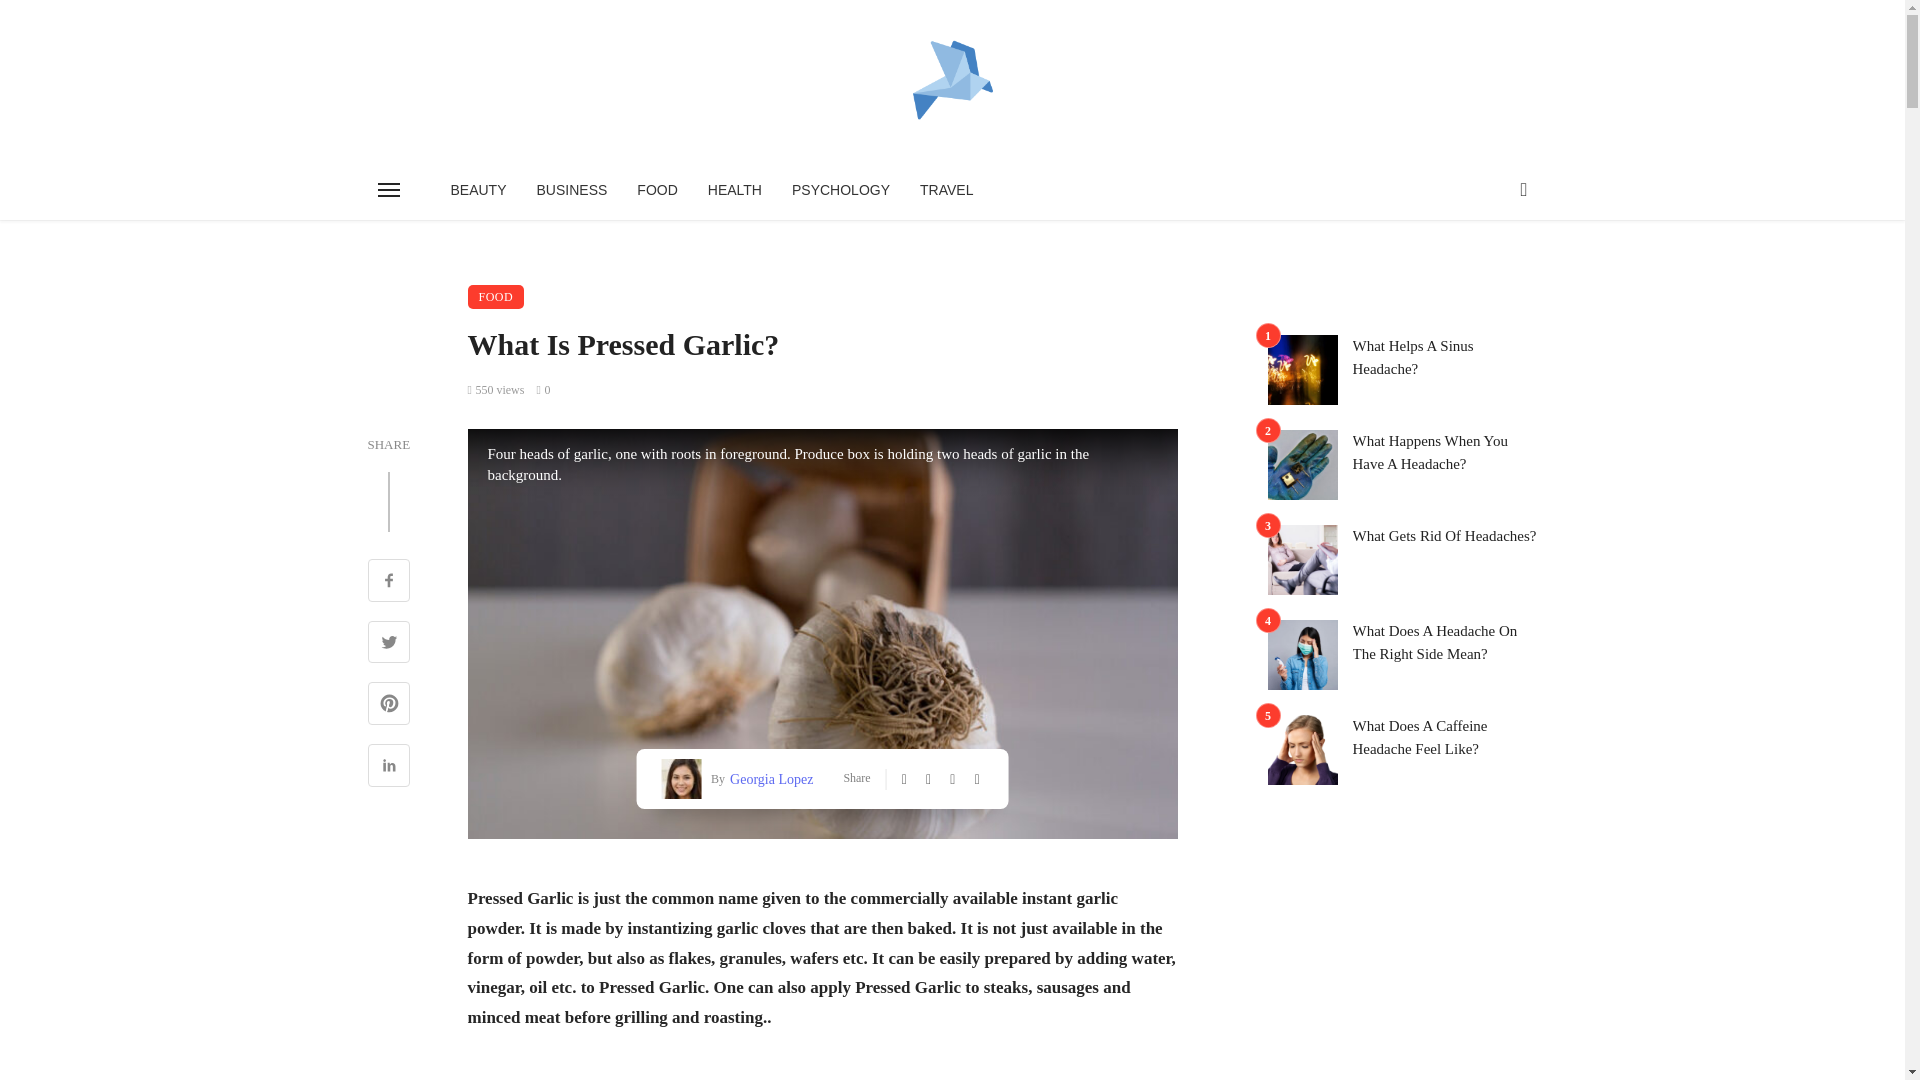  I want to click on Posts by Georgia Lopez, so click(768, 778).